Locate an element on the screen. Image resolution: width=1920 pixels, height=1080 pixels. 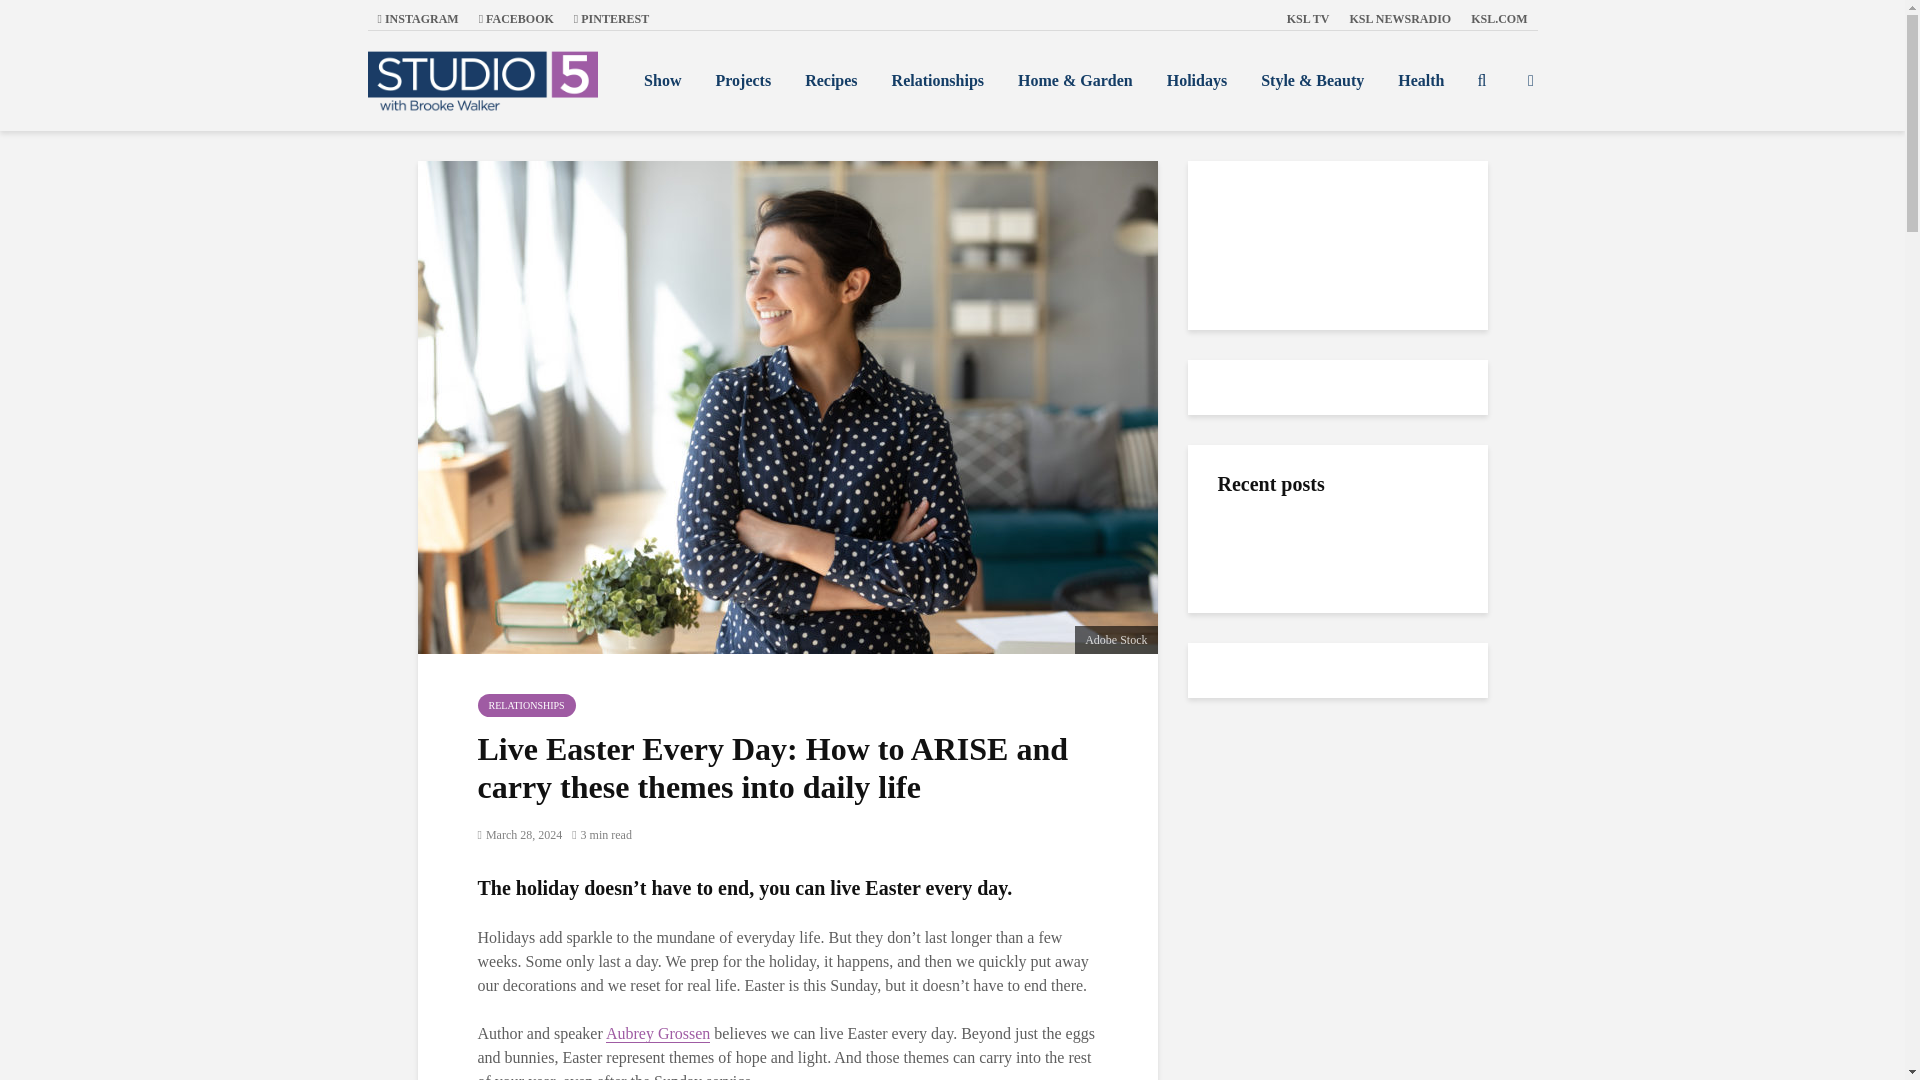
Projects is located at coordinates (742, 80).